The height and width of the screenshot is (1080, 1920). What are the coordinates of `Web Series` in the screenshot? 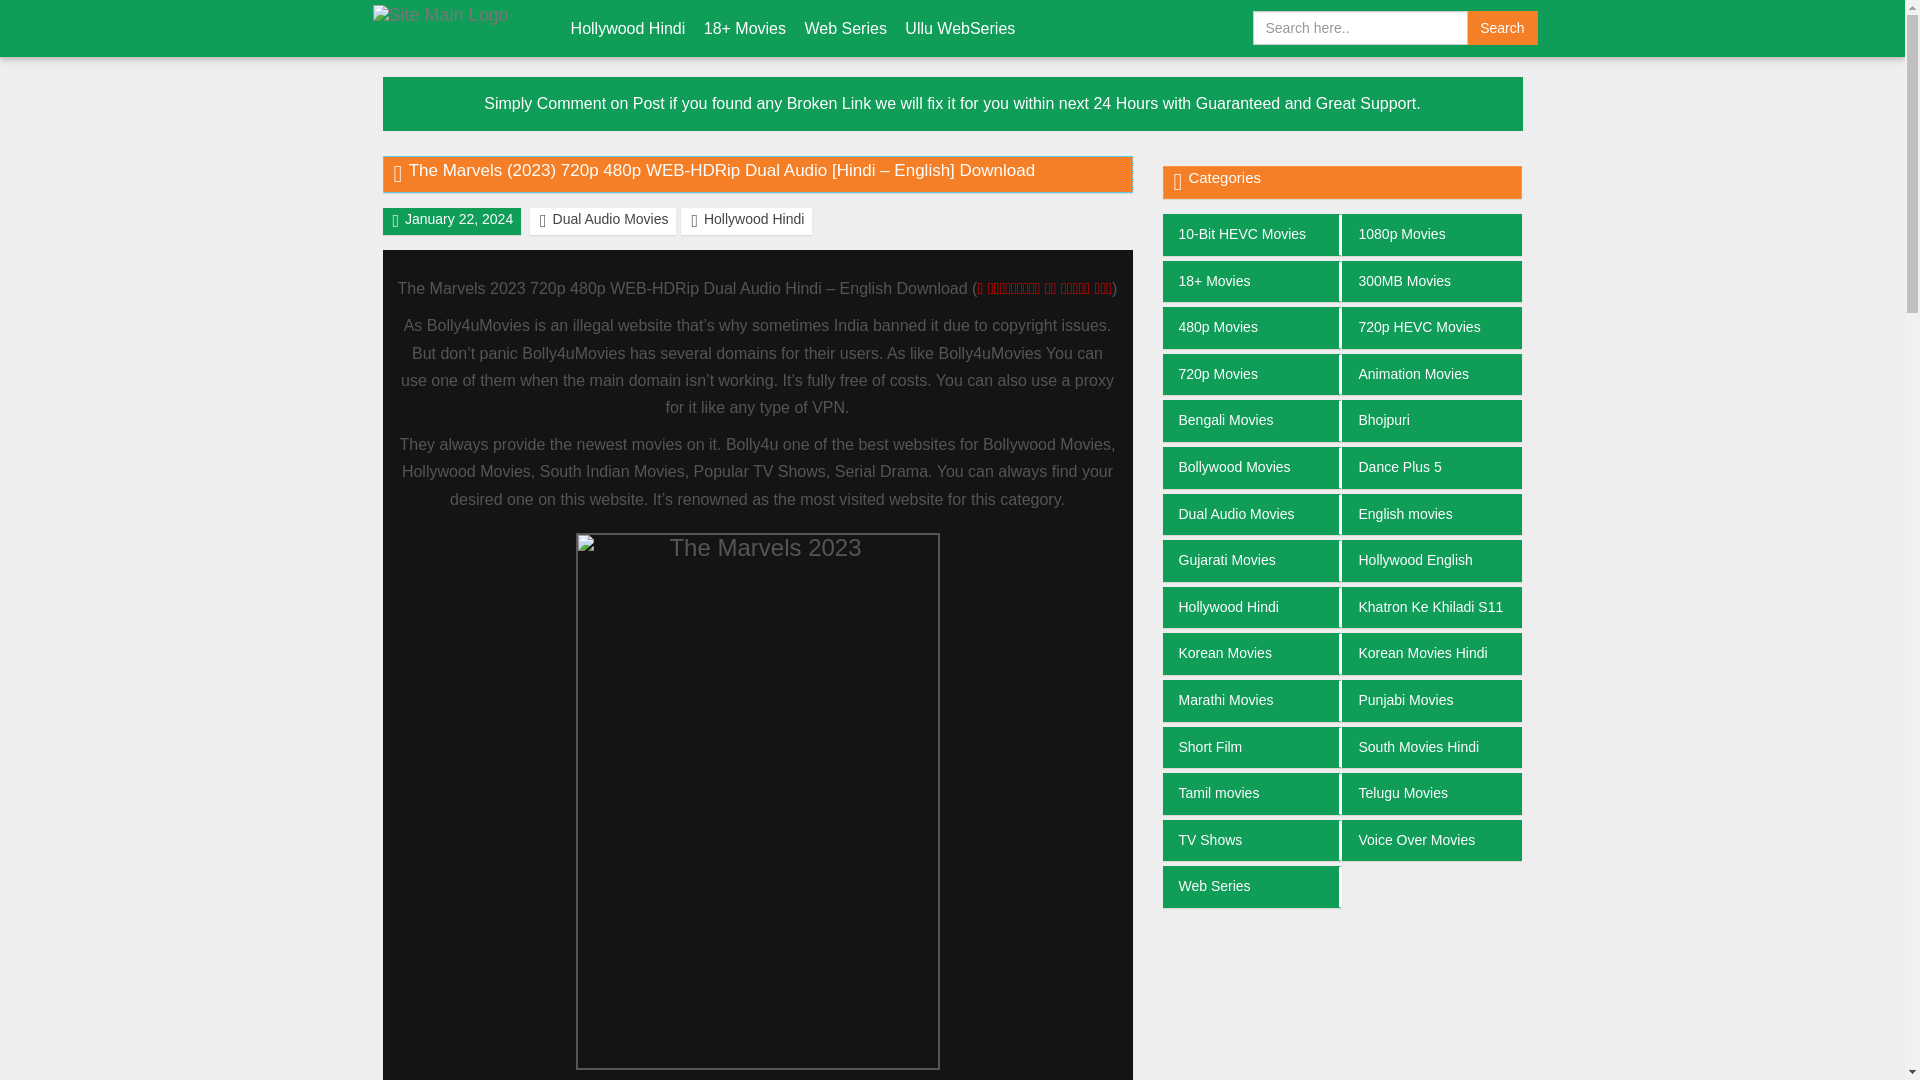 It's located at (844, 28).